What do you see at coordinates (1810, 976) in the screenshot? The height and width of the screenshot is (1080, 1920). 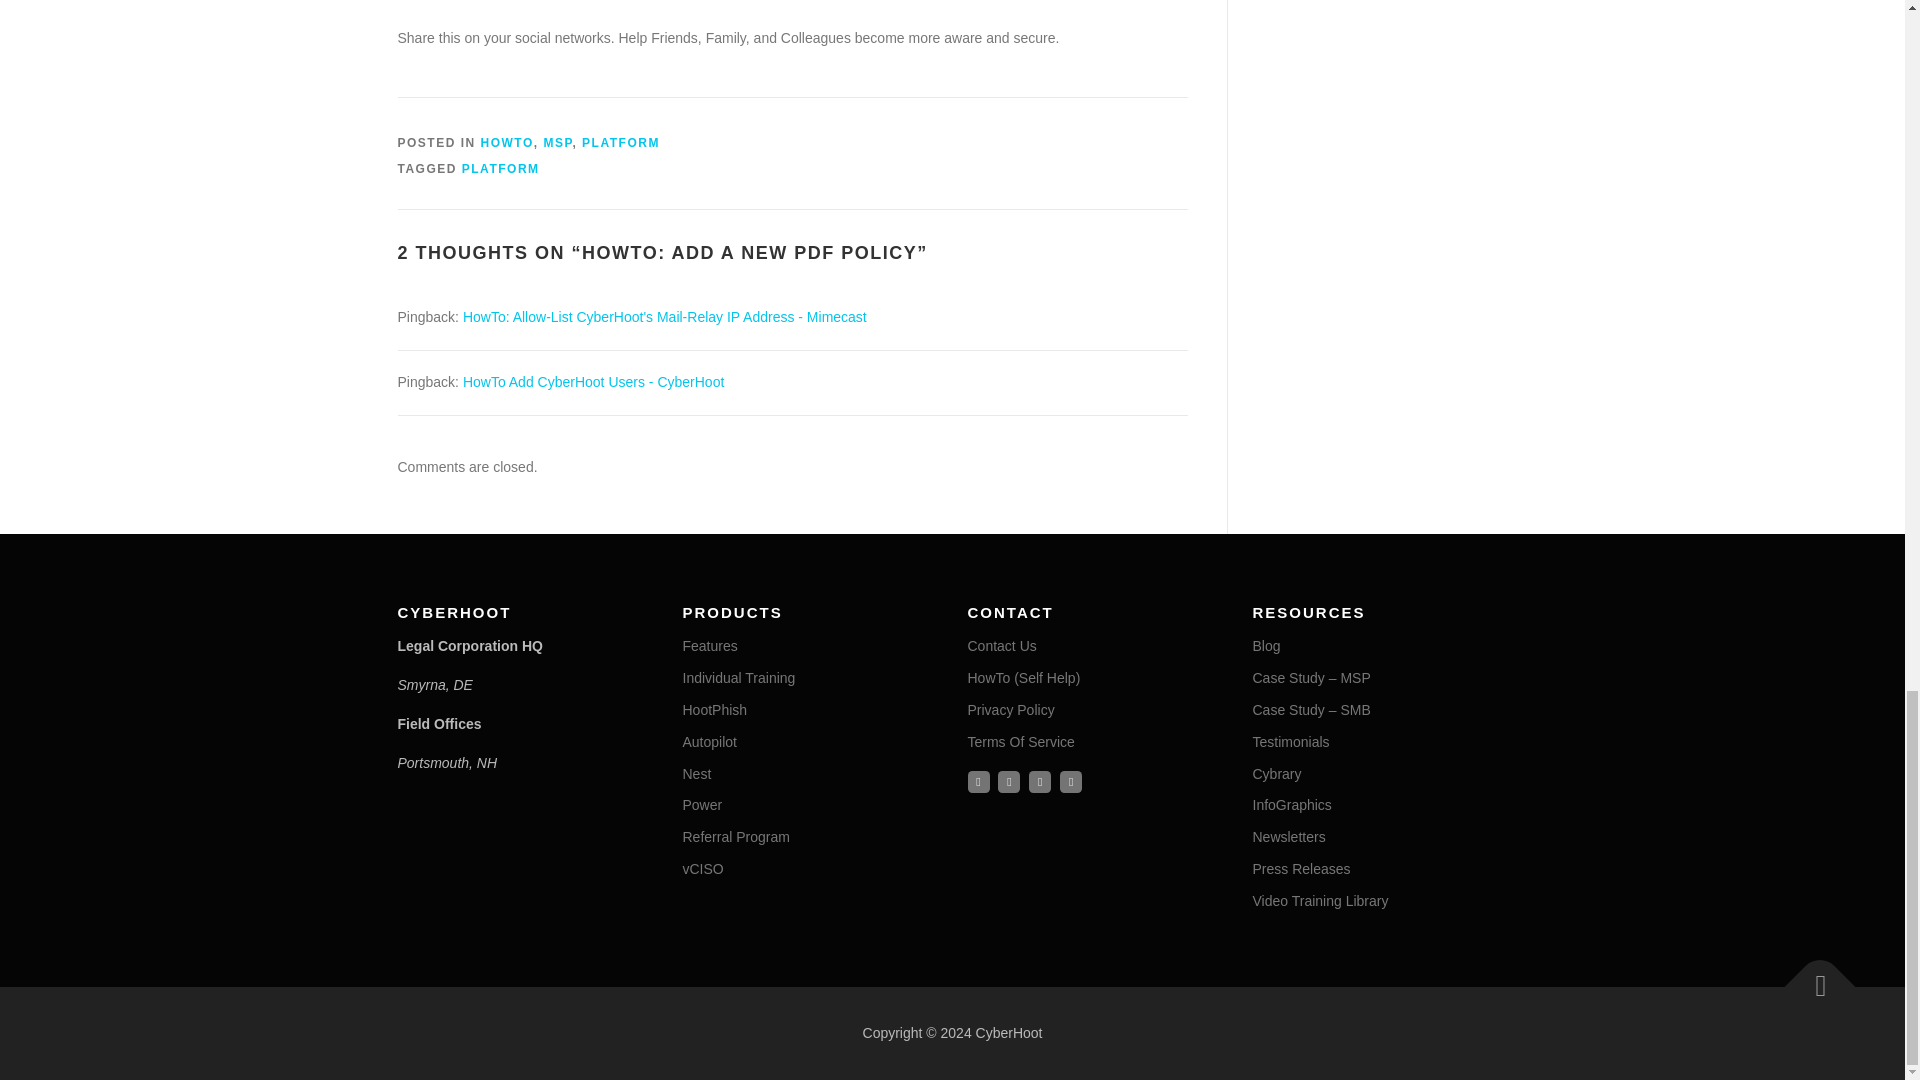 I see `Back To Top` at bounding box center [1810, 976].